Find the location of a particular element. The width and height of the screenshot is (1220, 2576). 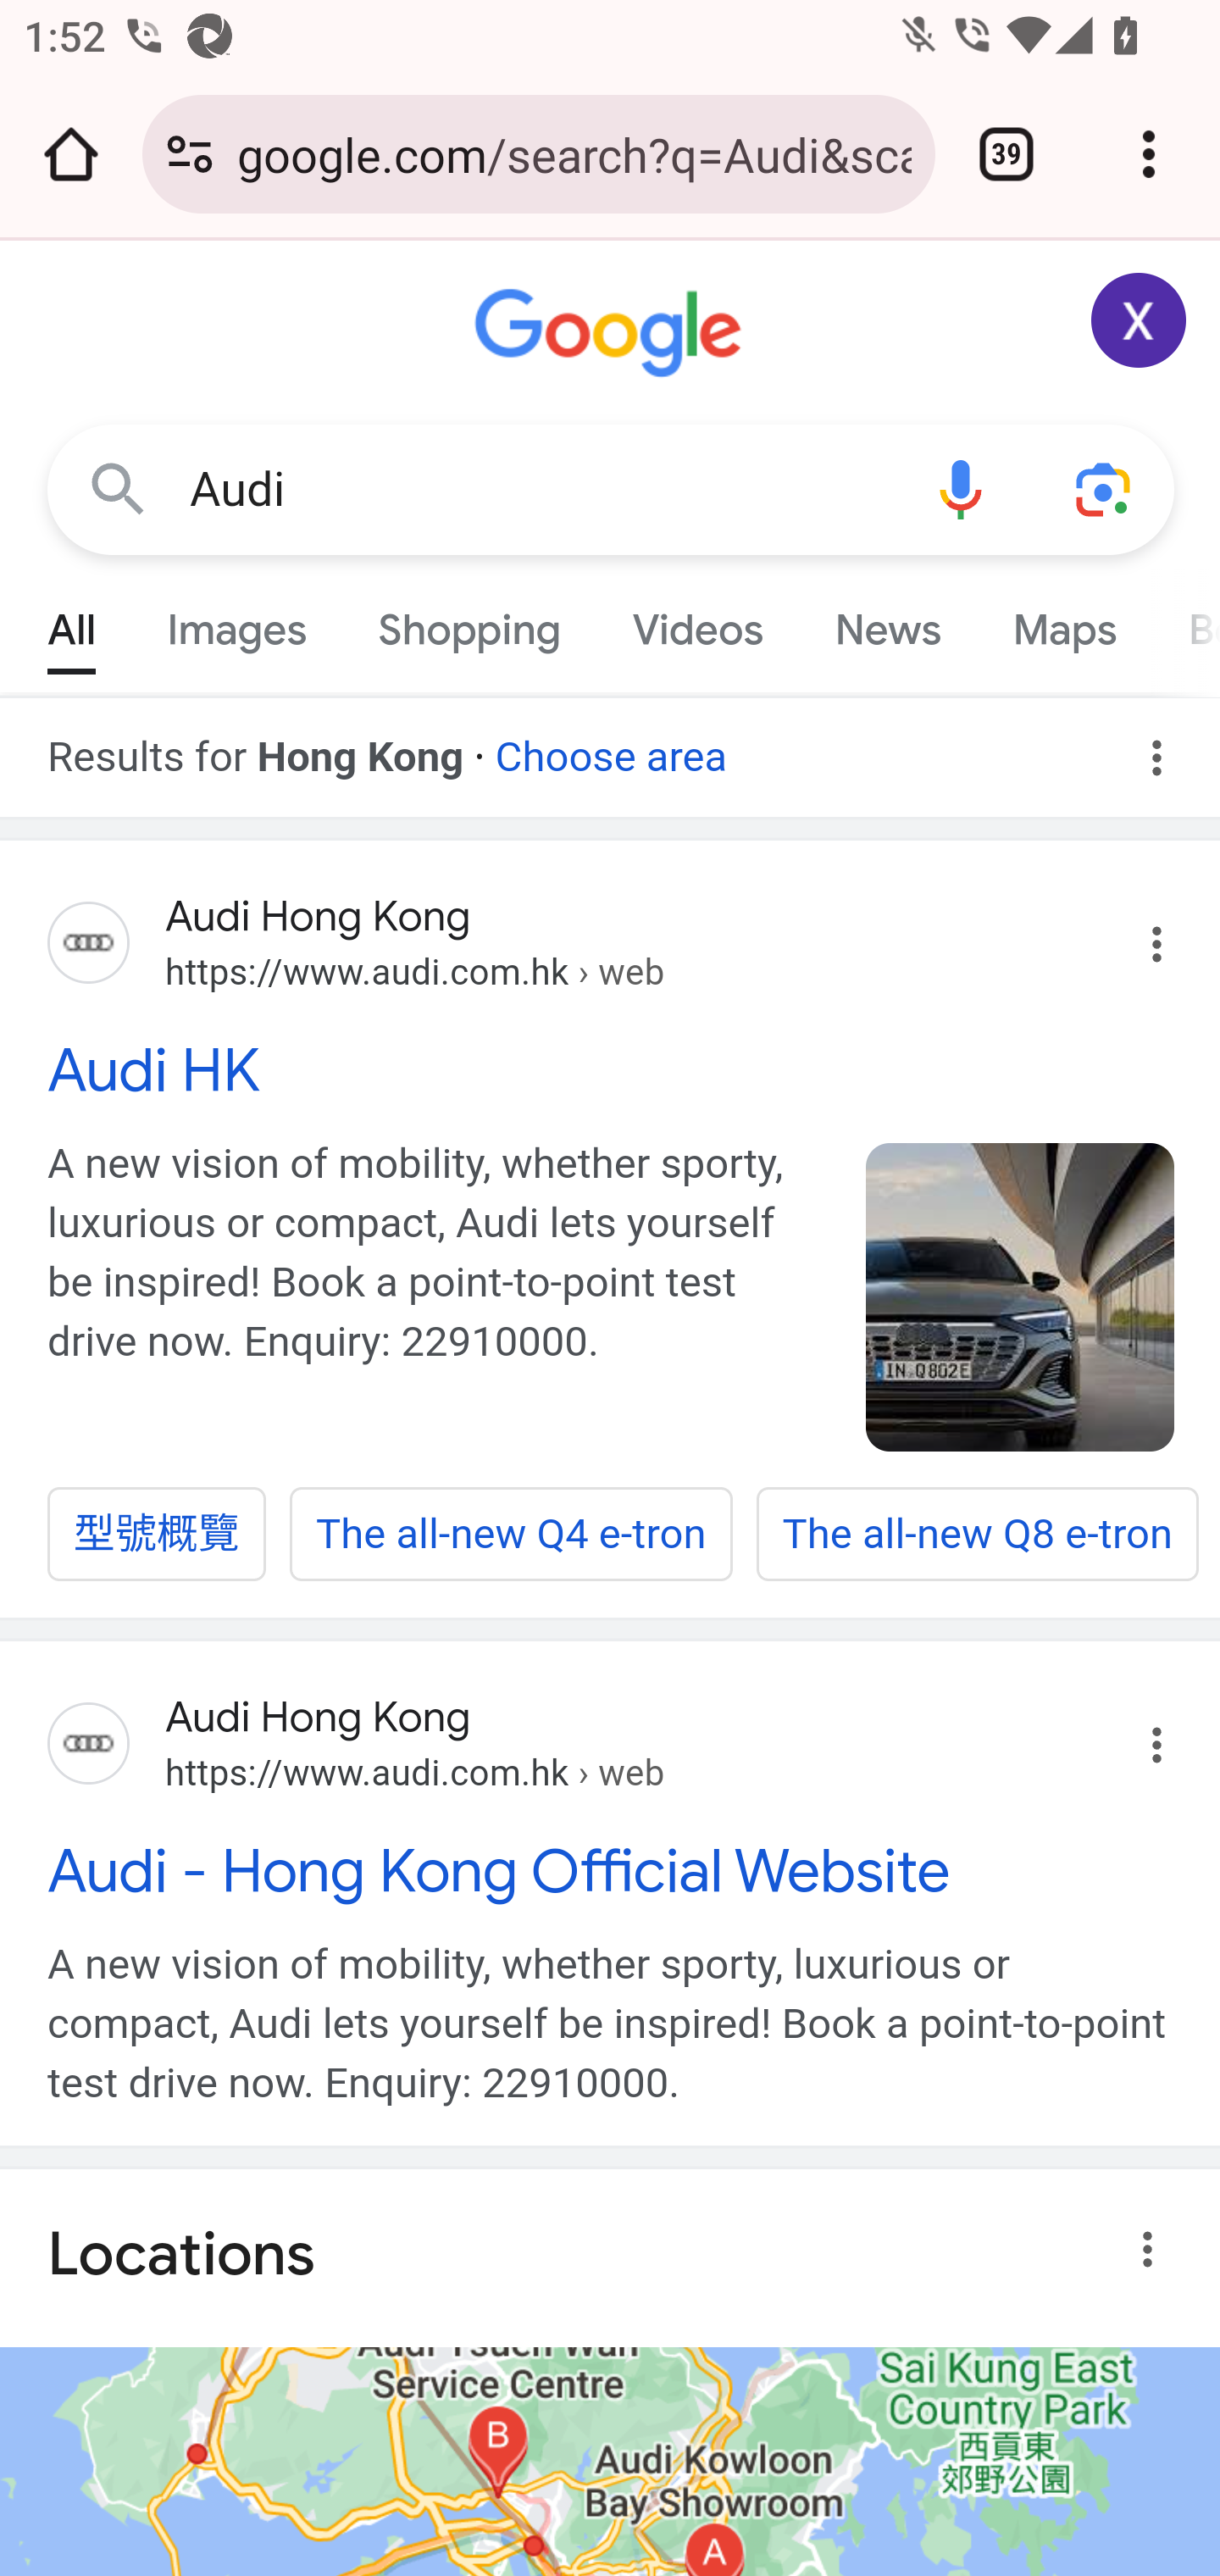

Search using your camera or photos is located at coordinates (1105, 488).